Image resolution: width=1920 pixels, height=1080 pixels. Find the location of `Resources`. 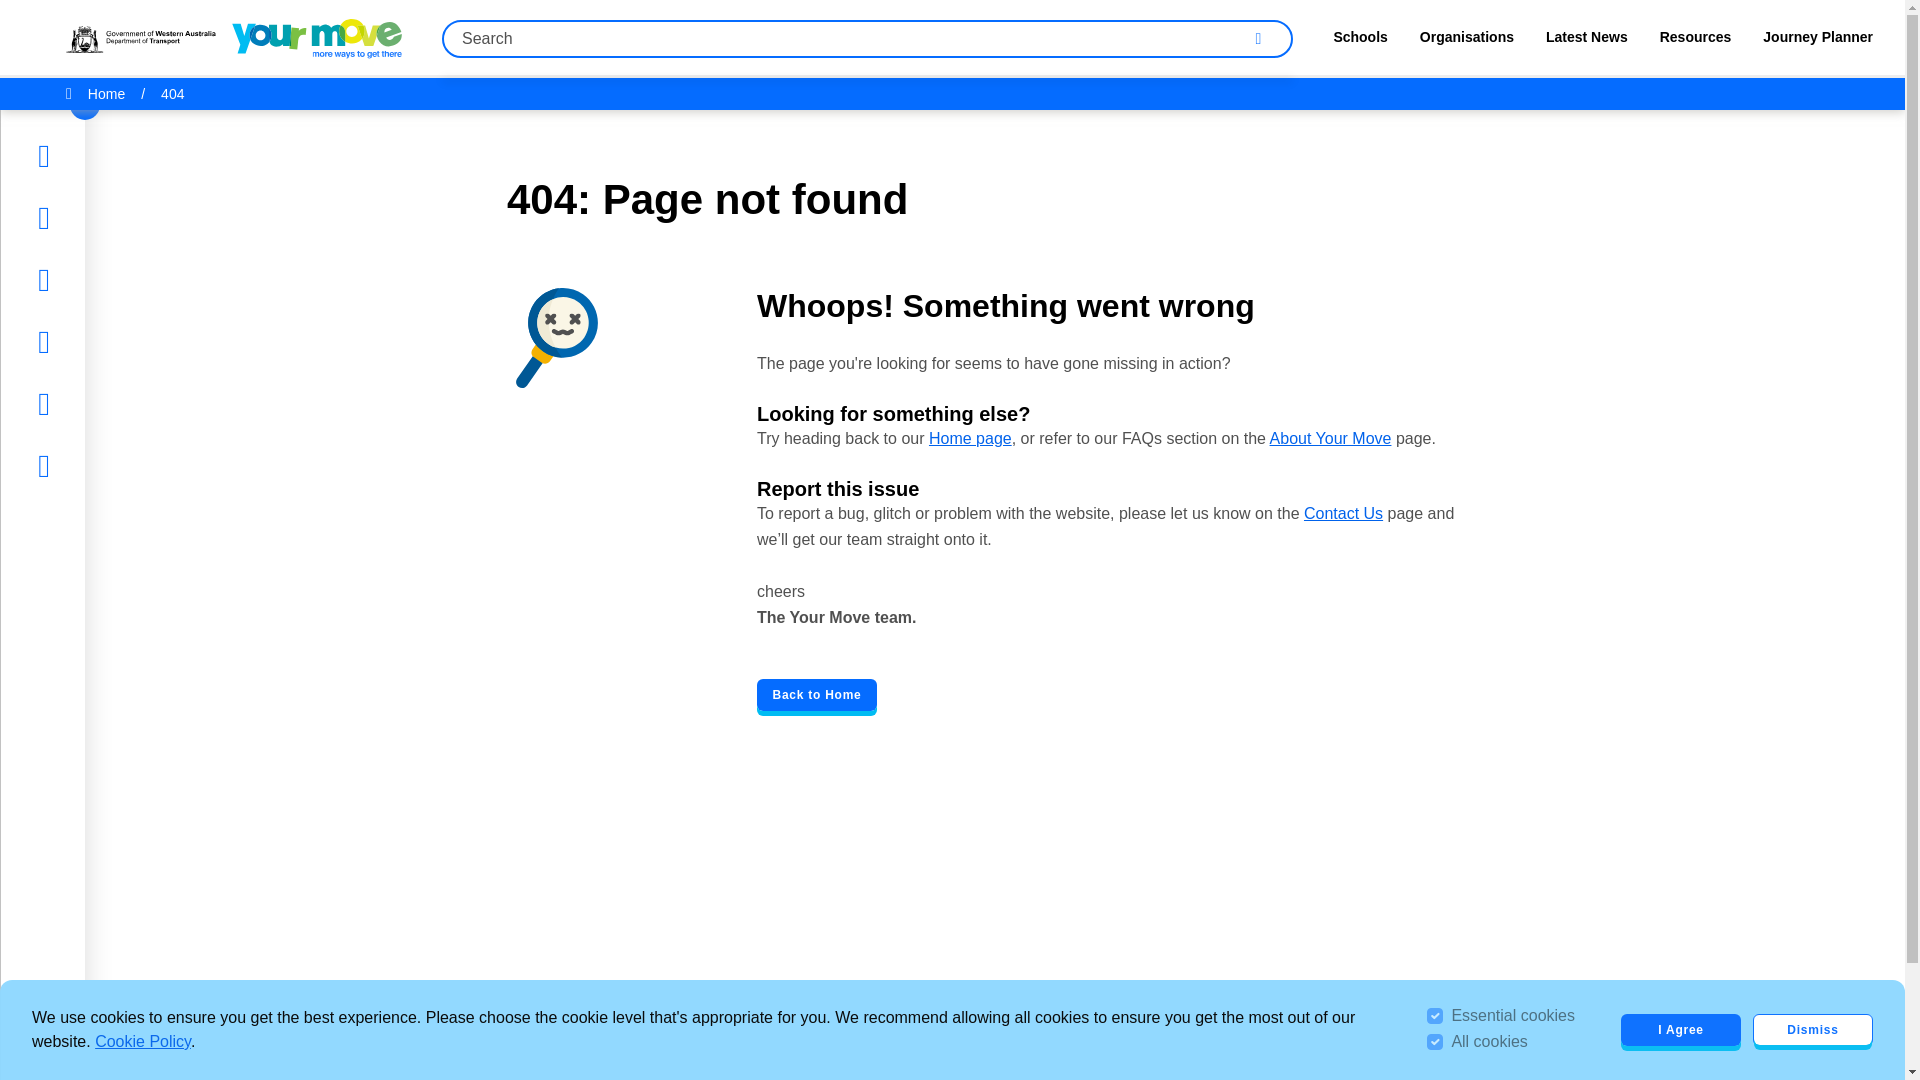

Resources is located at coordinates (94, 342).